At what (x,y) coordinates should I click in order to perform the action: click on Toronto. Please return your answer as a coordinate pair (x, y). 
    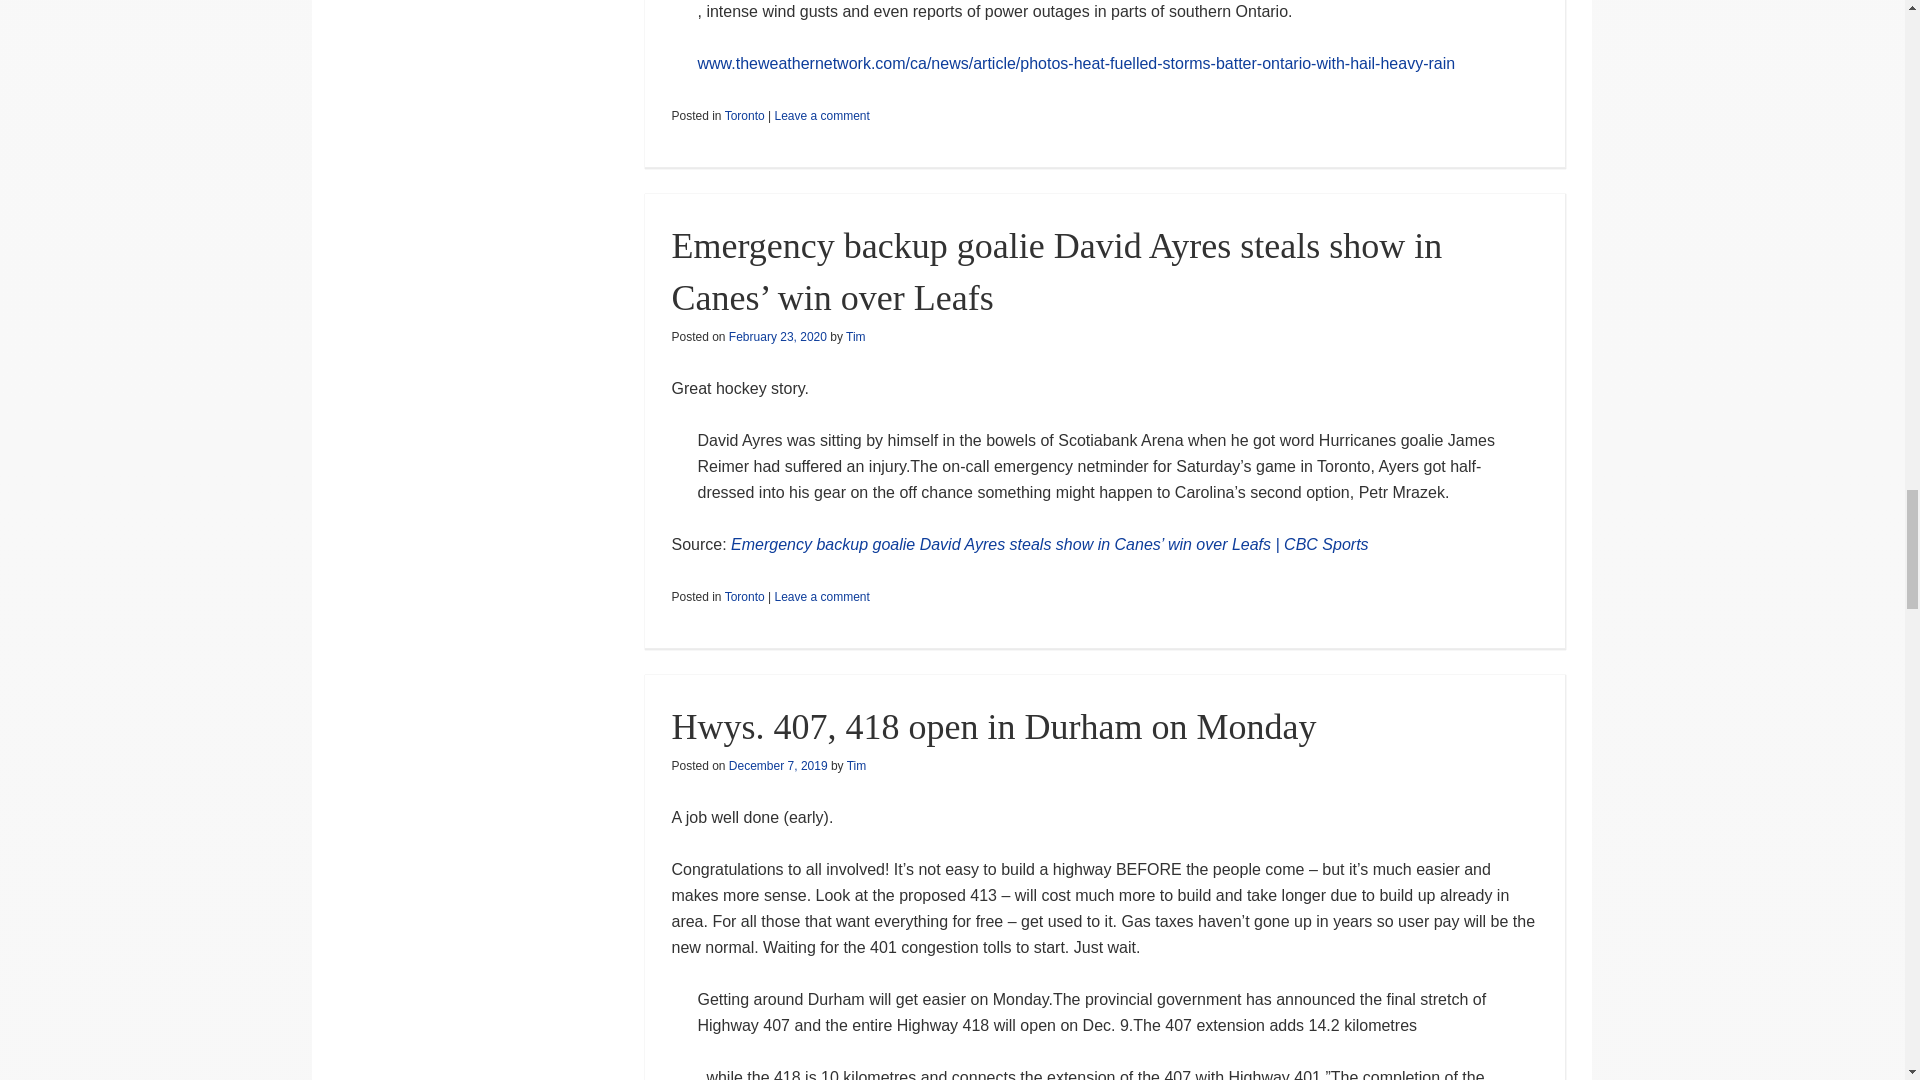
    Looking at the image, I should click on (744, 116).